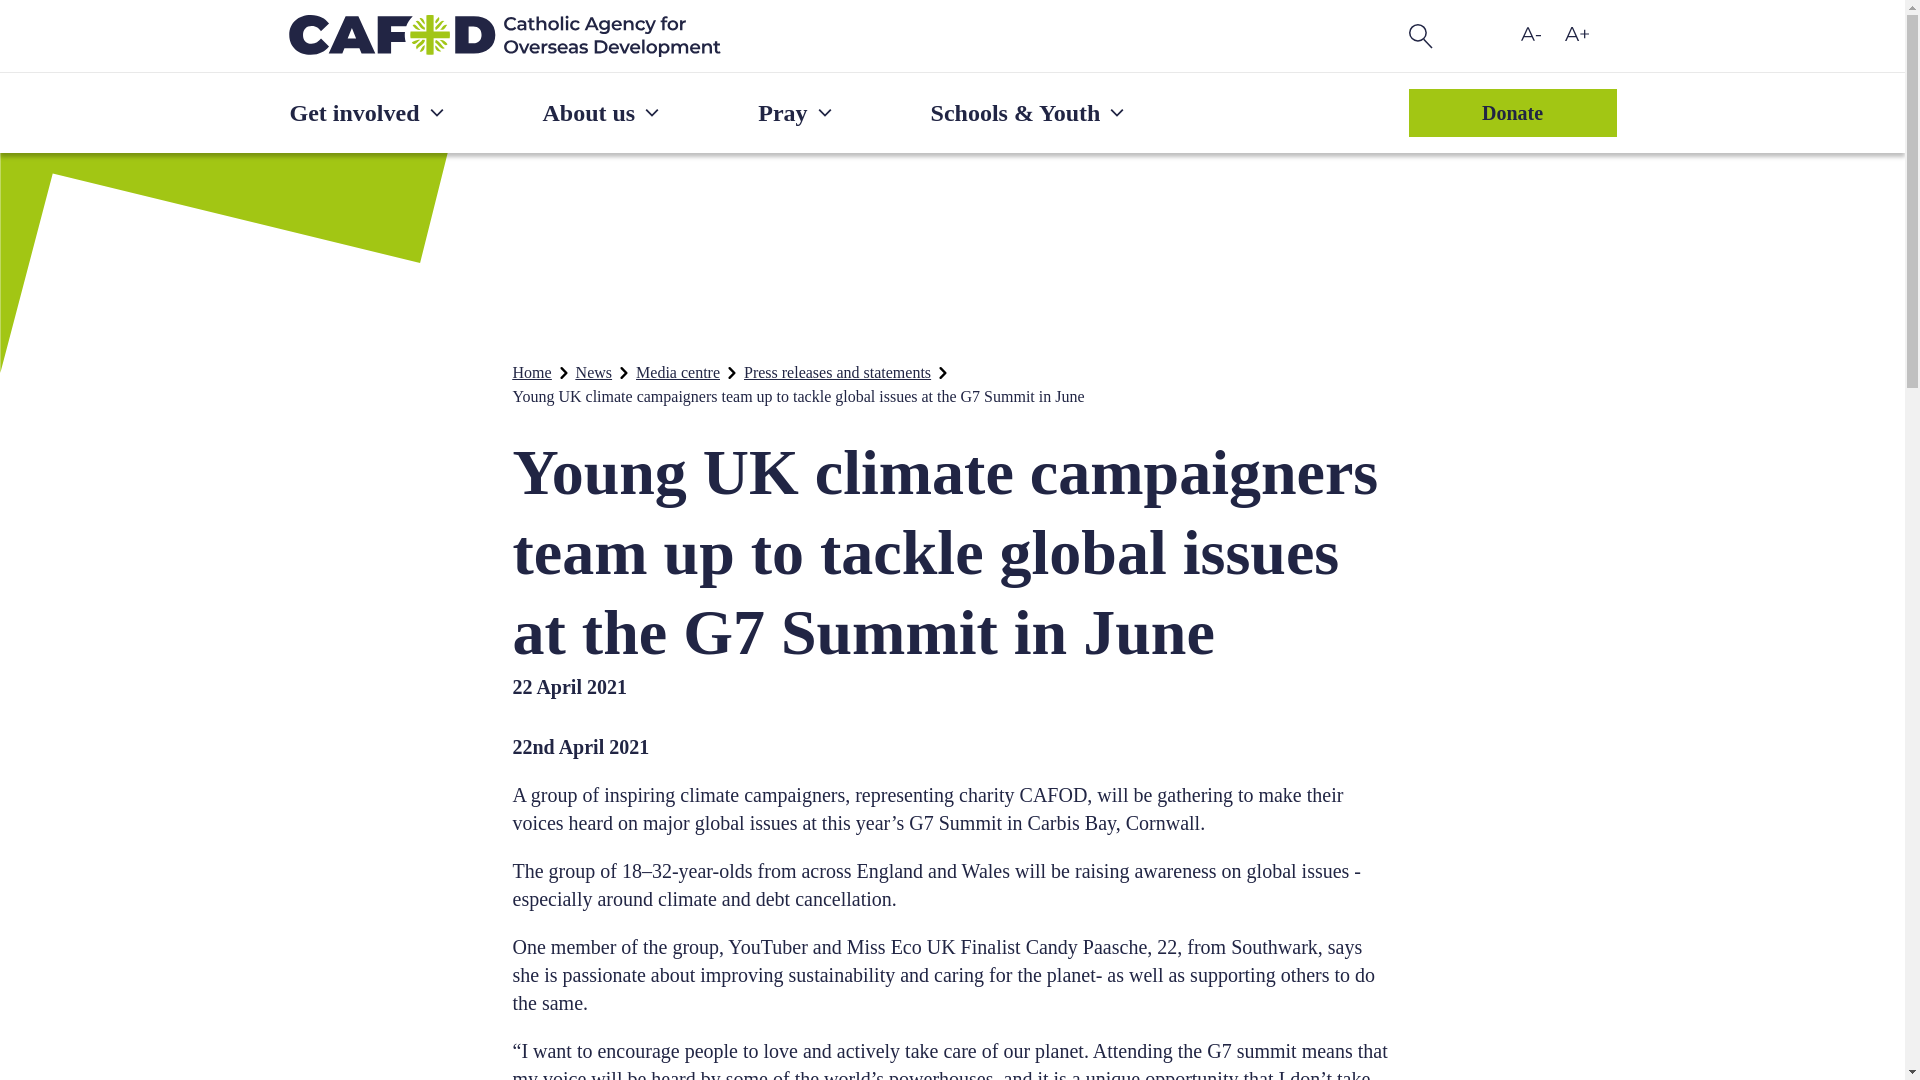 The width and height of the screenshot is (1920, 1080). I want to click on Search Cafod, so click(1420, 36).